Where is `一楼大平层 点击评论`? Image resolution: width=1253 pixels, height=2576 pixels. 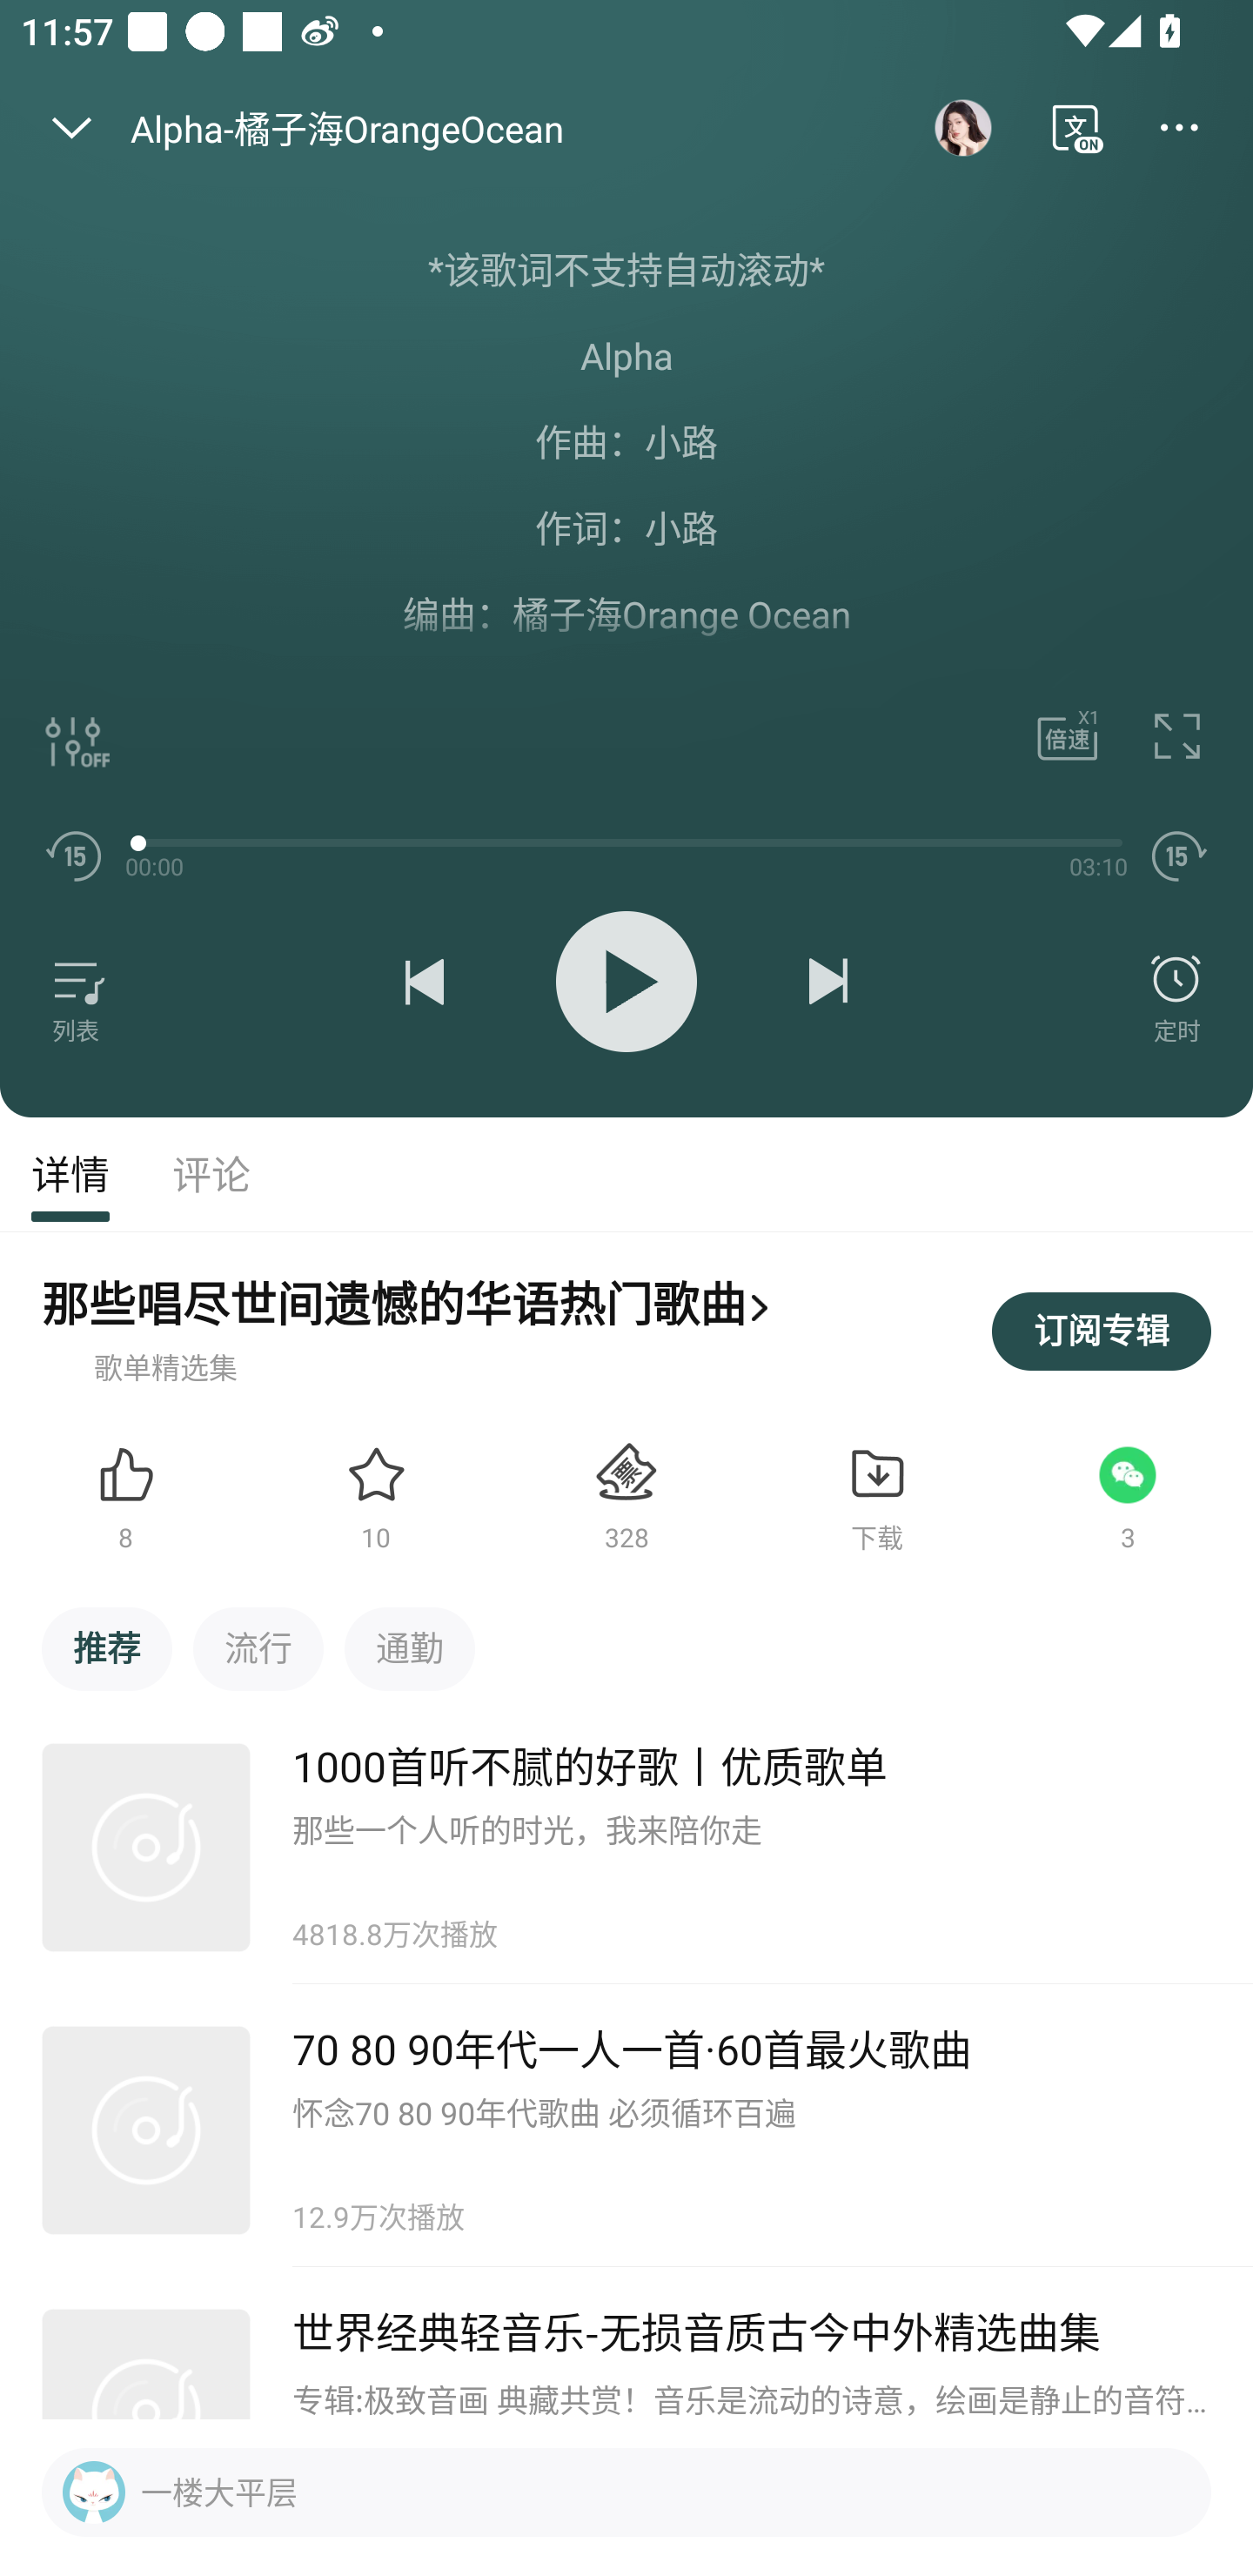
一楼大平层 点击评论 is located at coordinates (675, 2492).